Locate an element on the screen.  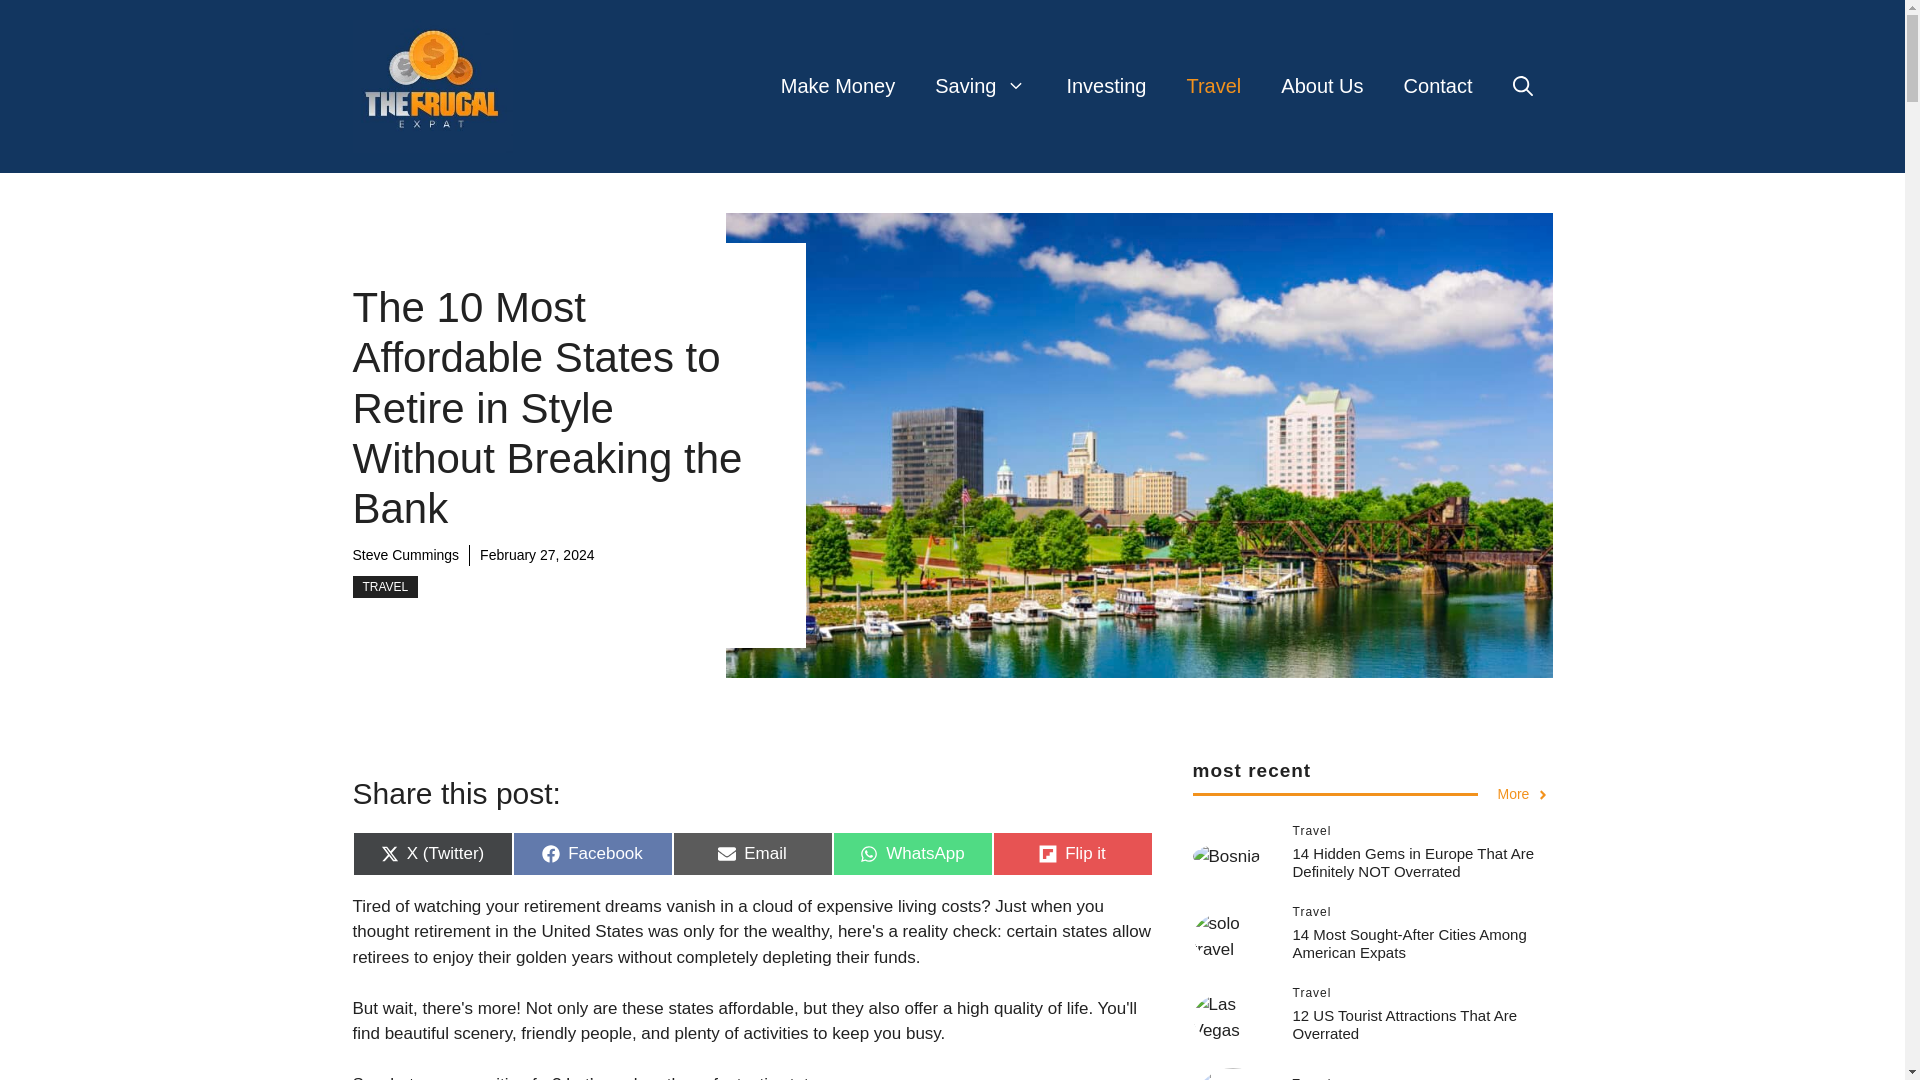
14 Hidden Gems in Europe That Are Definitely NOT Overrated is located at coordinates (1413, 862).